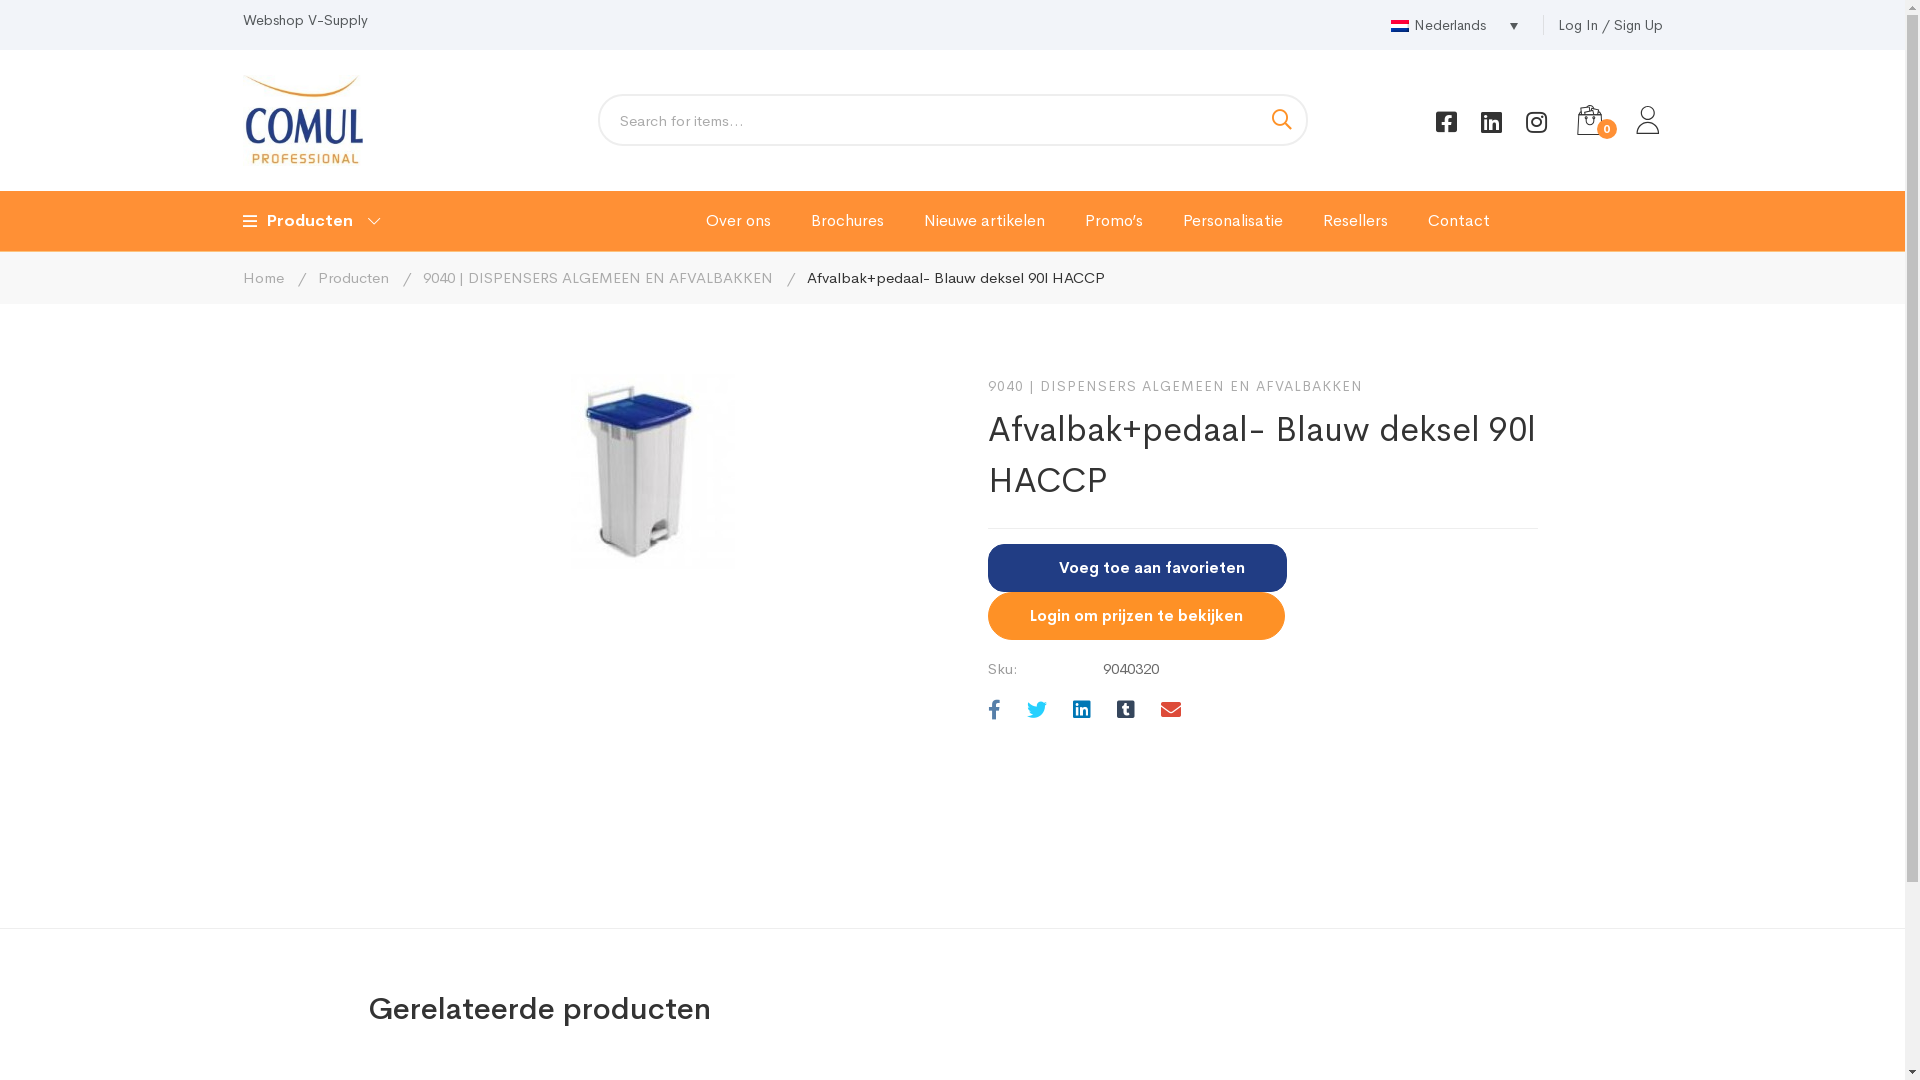 This screenshot has height=1080, width=1920. Describe the element at coordinates (354, 278) in the screenshot. I see `Producten` at that location.